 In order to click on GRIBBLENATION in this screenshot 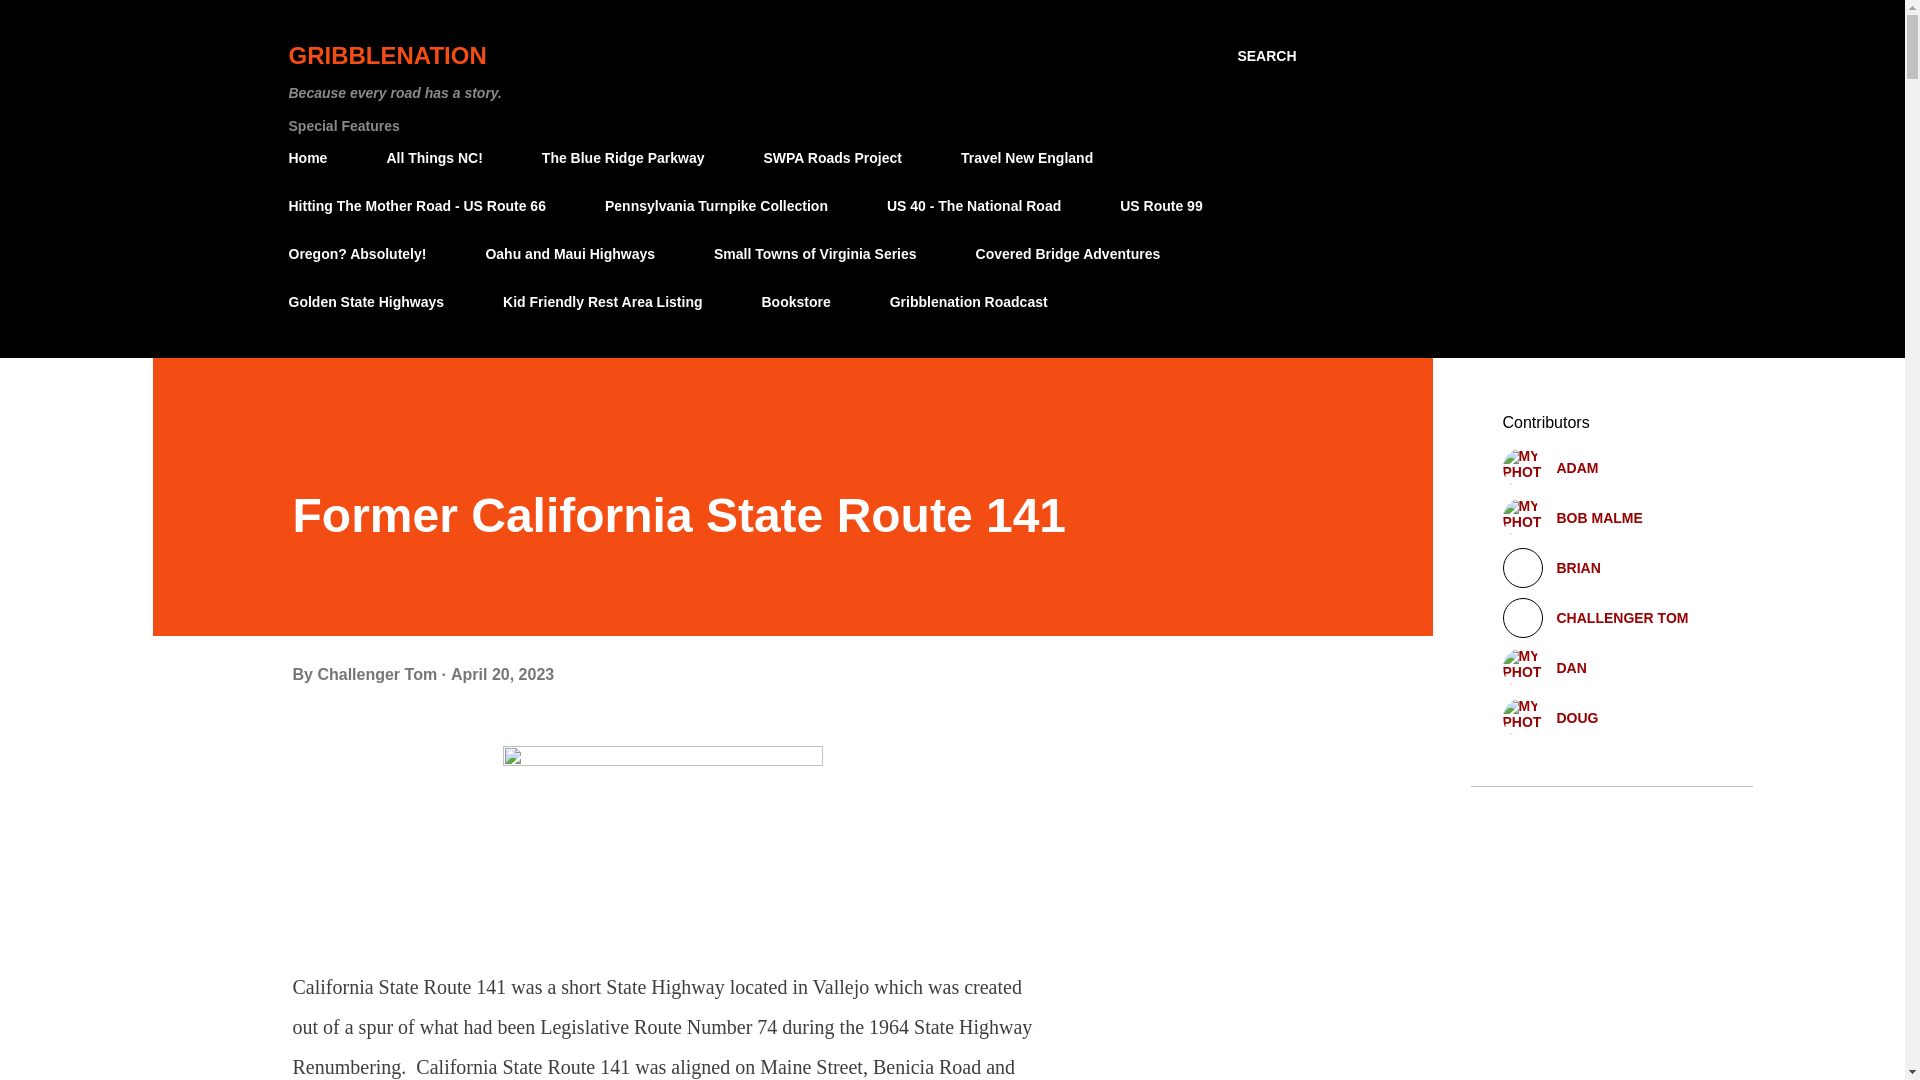, I will do `click(386, 56)`.